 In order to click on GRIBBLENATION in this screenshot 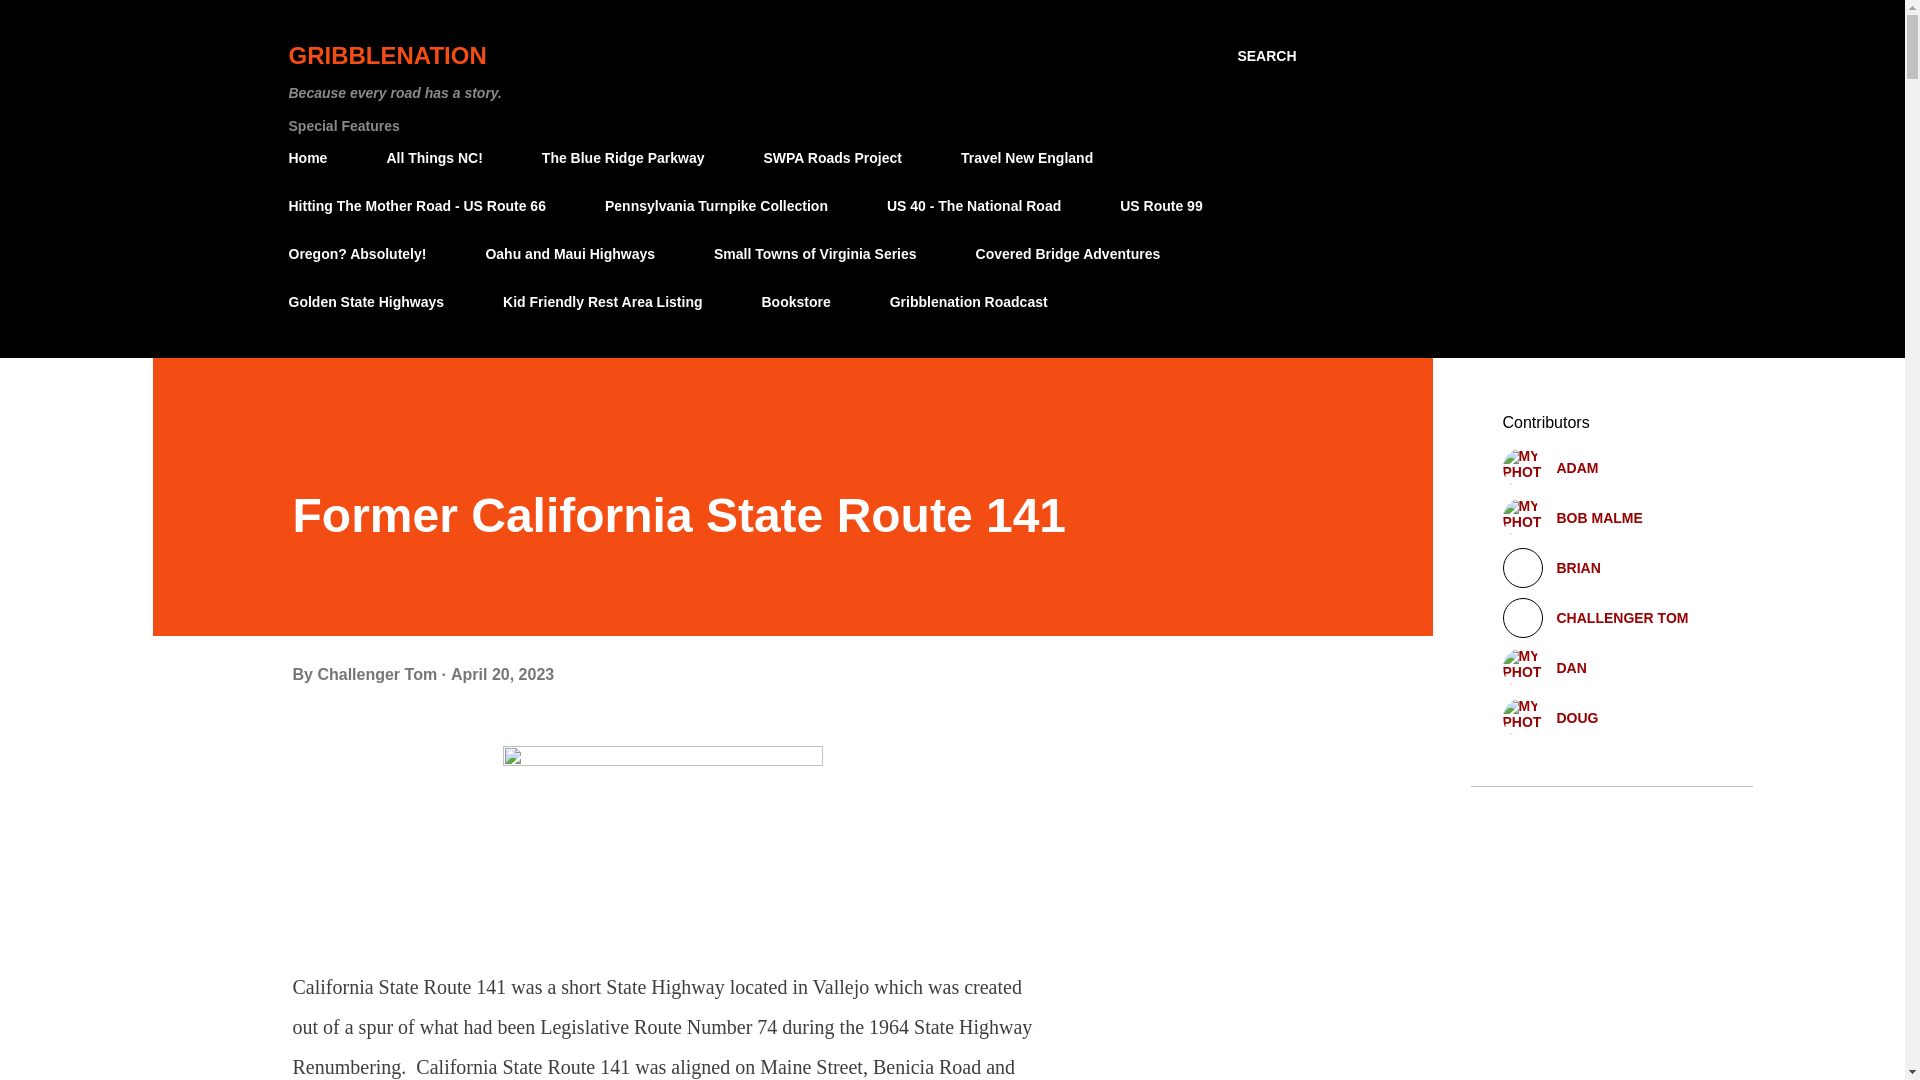, I will do `click(386, 56)`.